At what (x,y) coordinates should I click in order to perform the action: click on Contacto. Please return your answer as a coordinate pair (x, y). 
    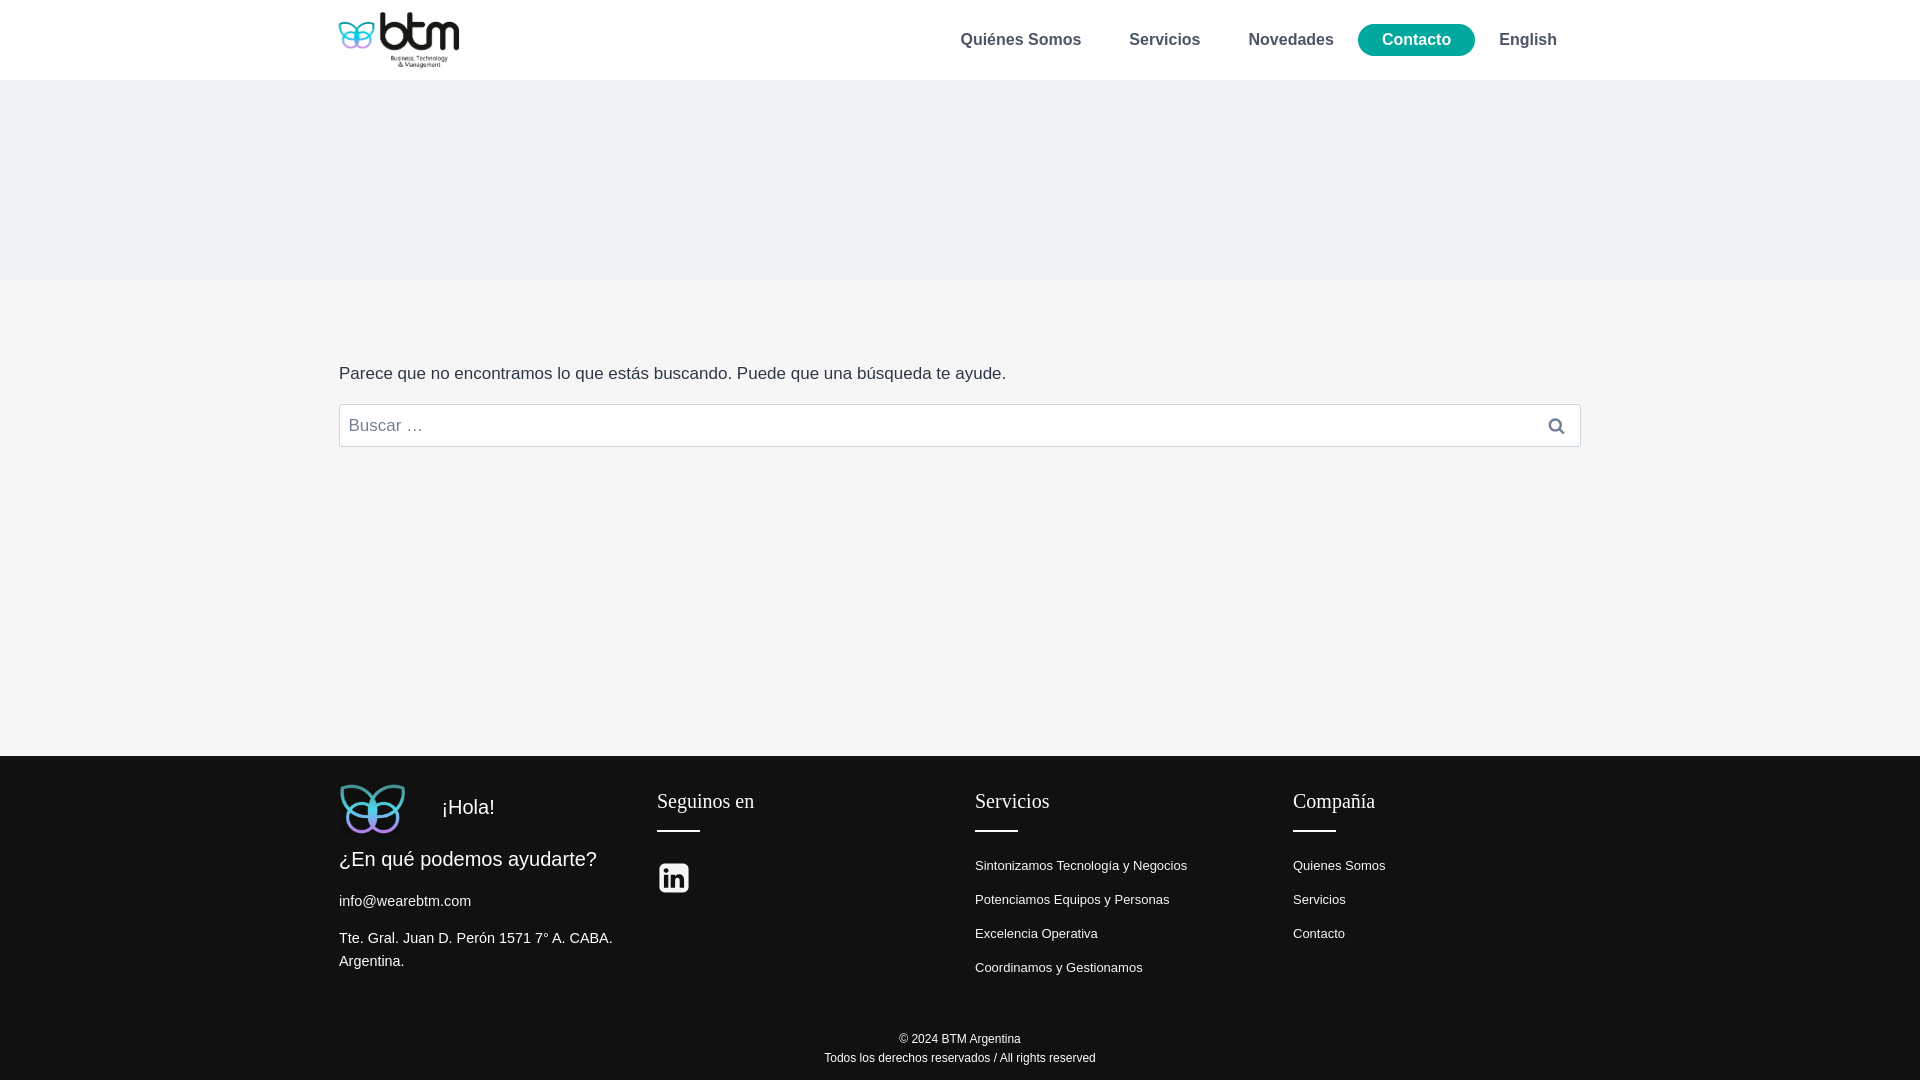
    Looking at the image, I should click on (1318, 932).